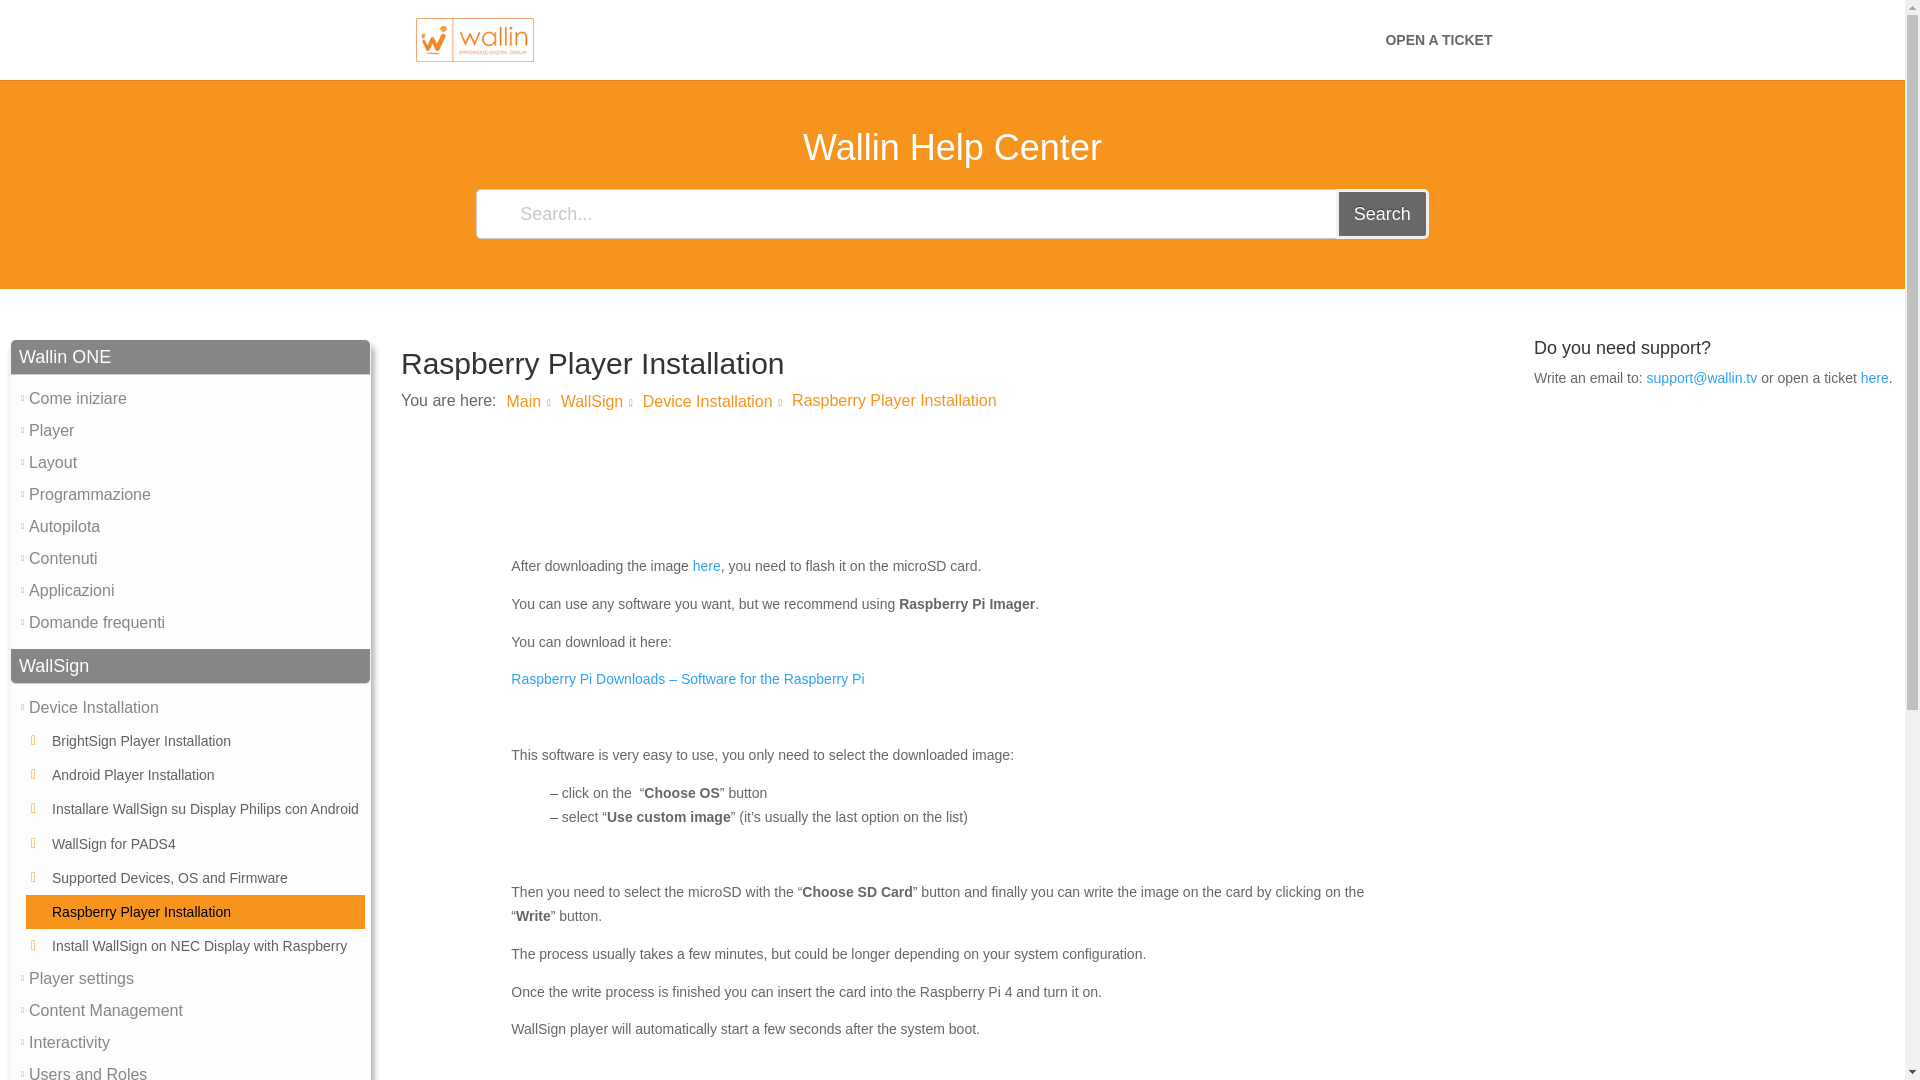  What do you see at coordinates (52, 462) in the screenshot?
I see `Layout` at bounding box center [52, 462].